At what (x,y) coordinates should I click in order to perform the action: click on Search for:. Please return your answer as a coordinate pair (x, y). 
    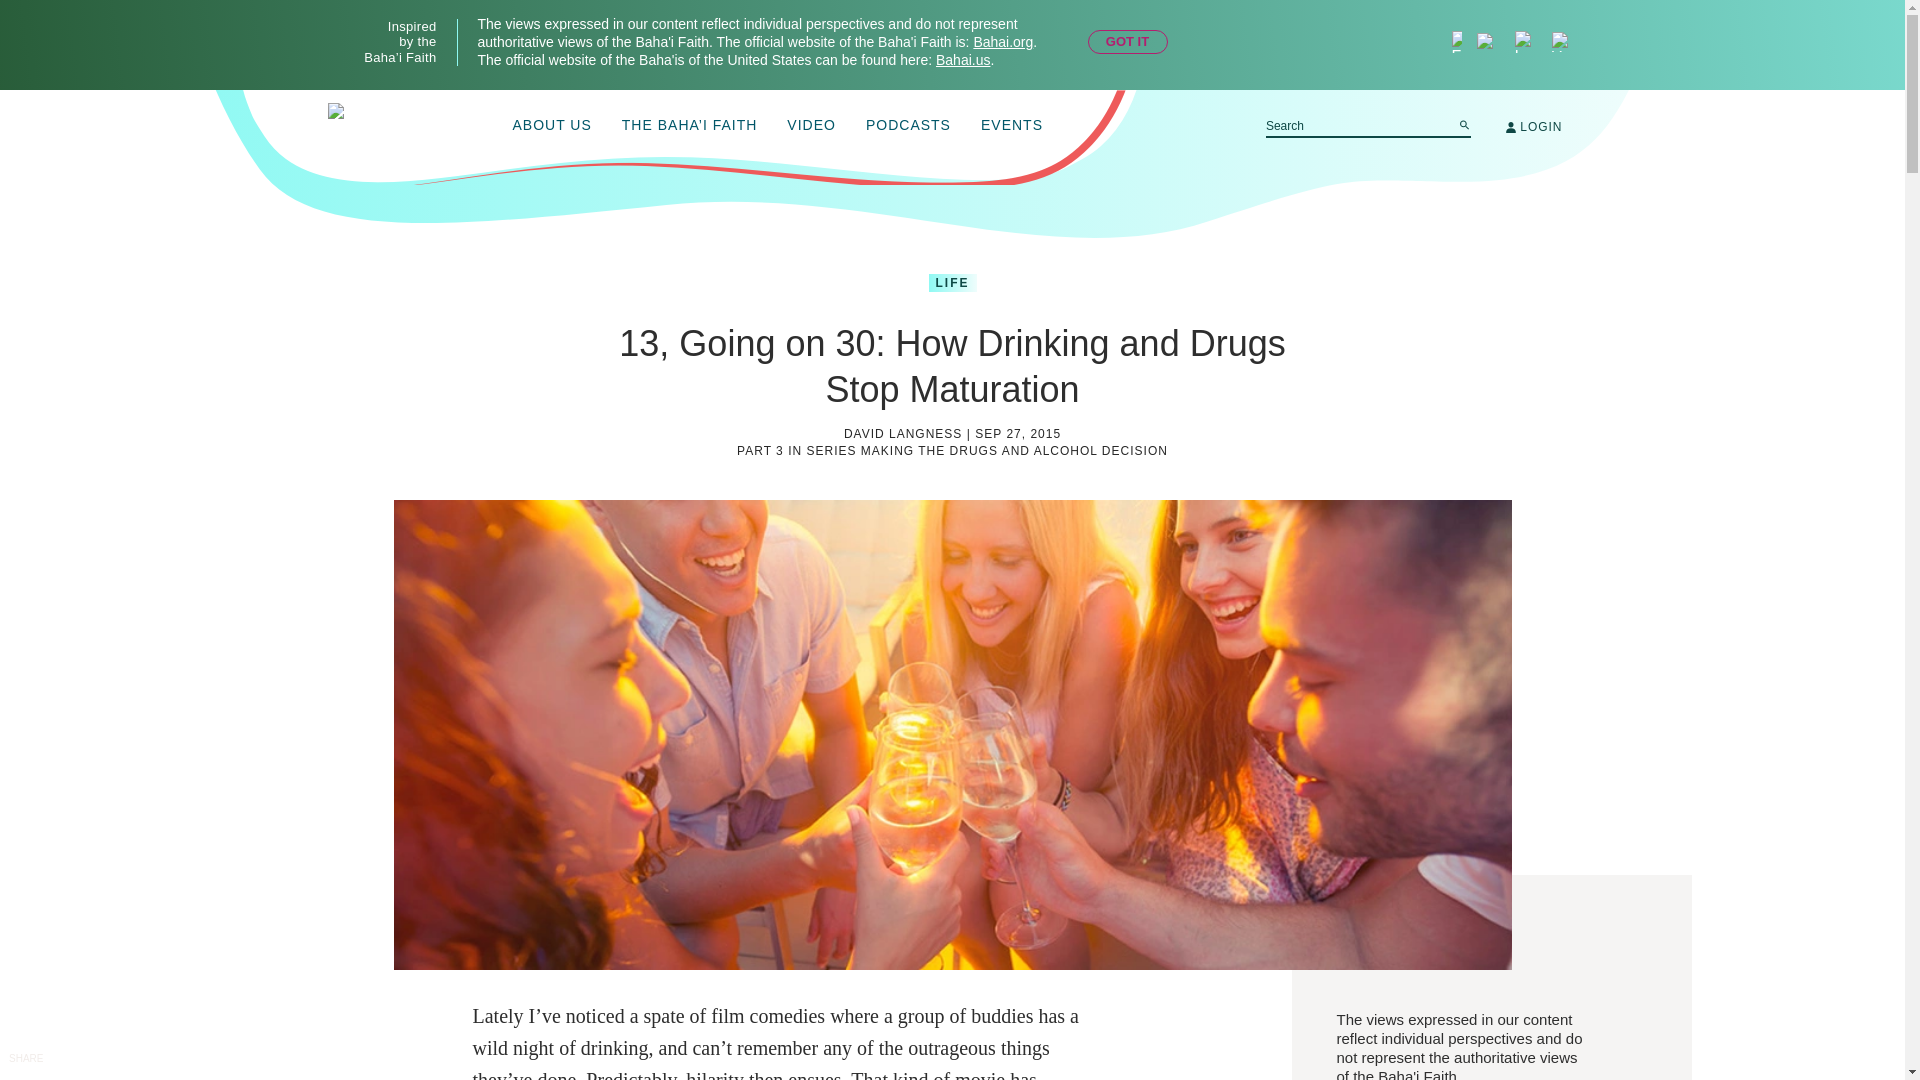
    Looking at the image, I should click on (1368, 126).